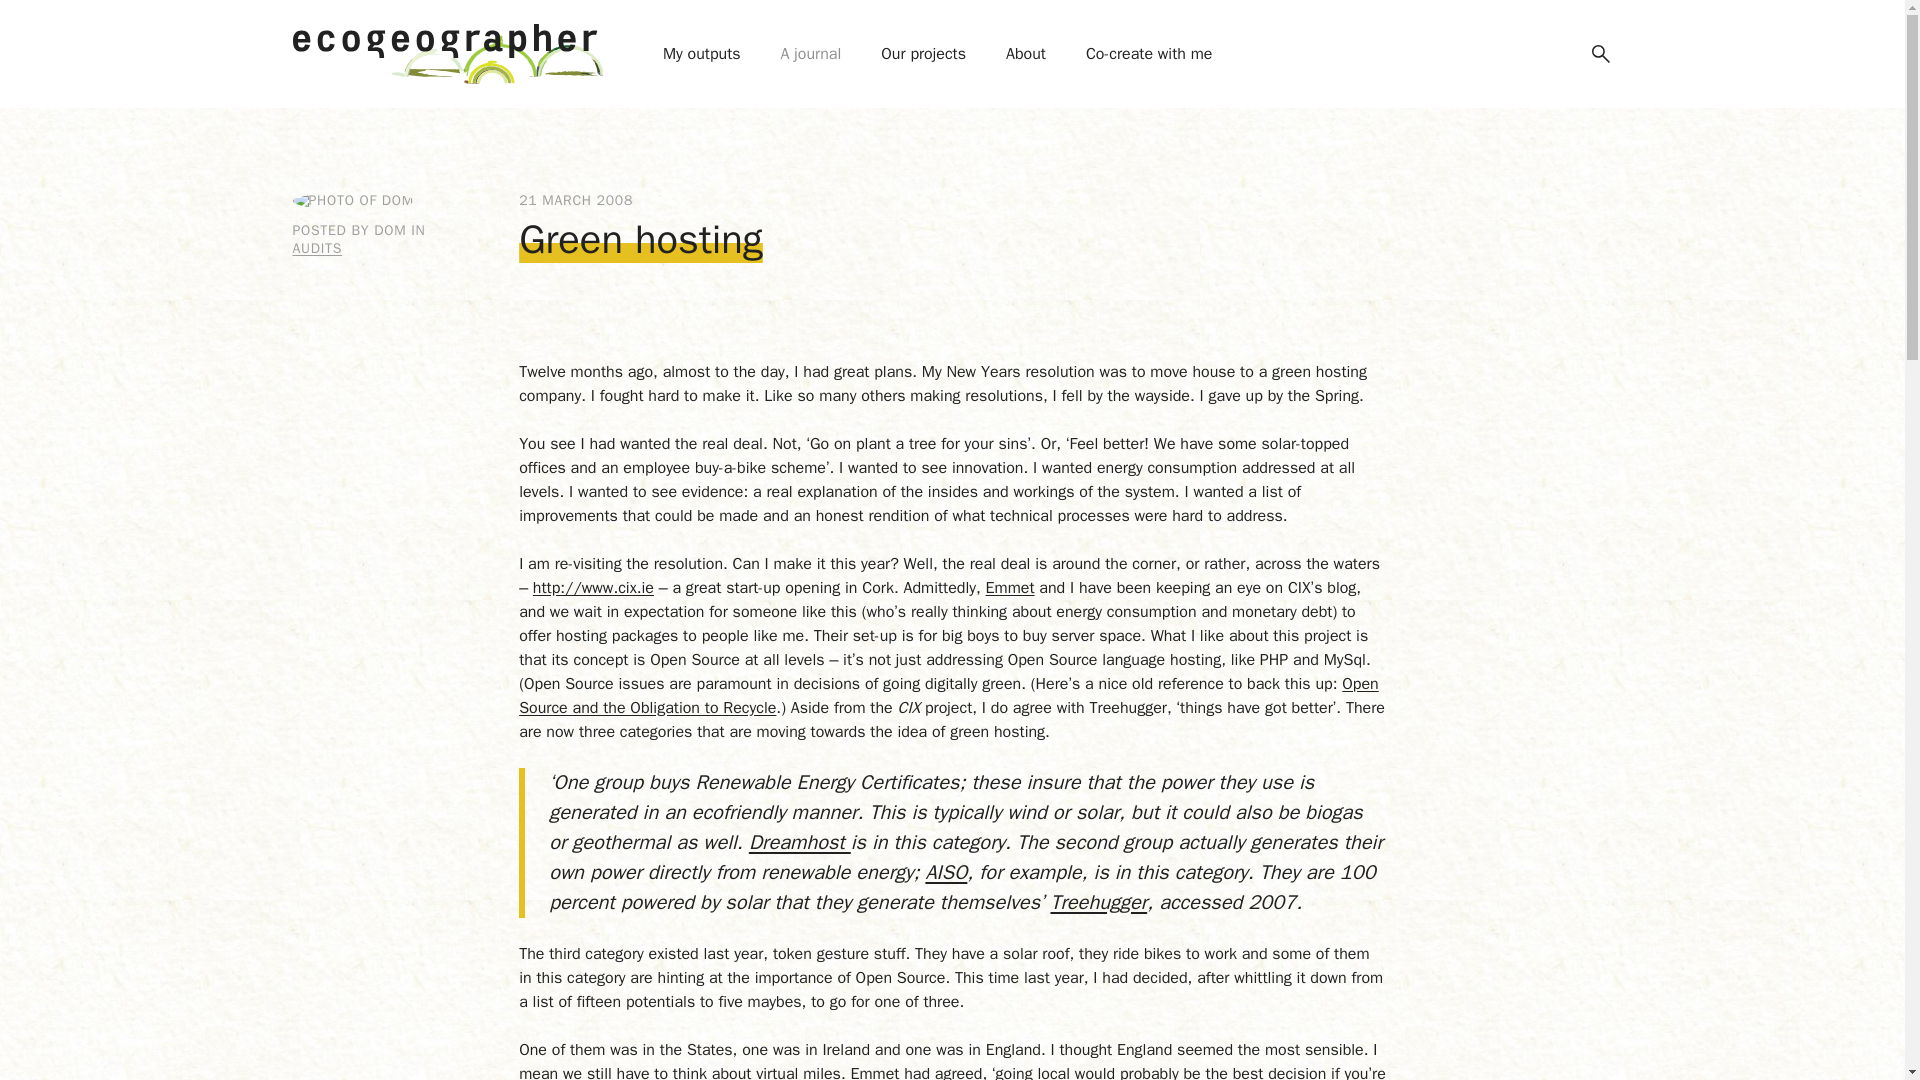 The image size is (1920, 1080). Describe the element at coordinates (811, 54) in the screenshot. I see `A journal` at that location.